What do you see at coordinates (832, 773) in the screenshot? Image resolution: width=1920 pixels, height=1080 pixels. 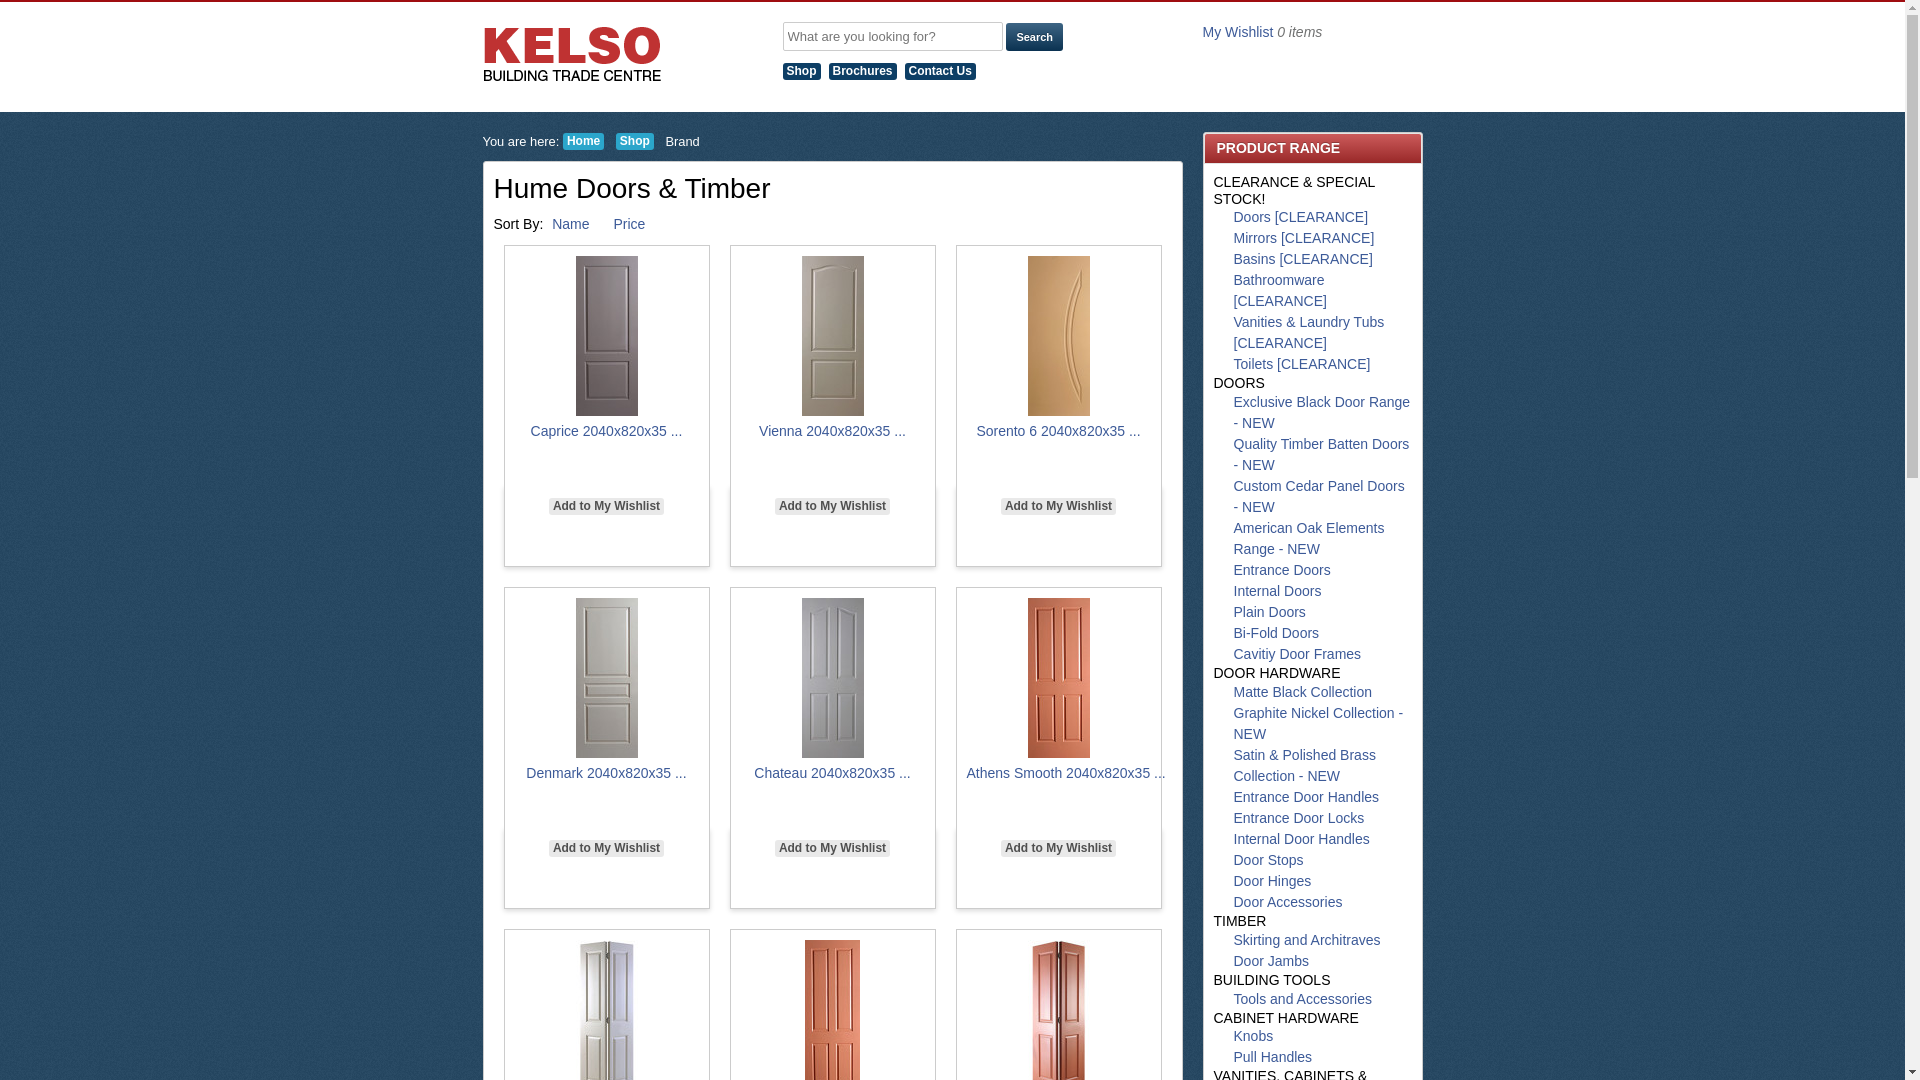 I see `Chateau 2040x820x35 ...` at bounding box center [832, 773].